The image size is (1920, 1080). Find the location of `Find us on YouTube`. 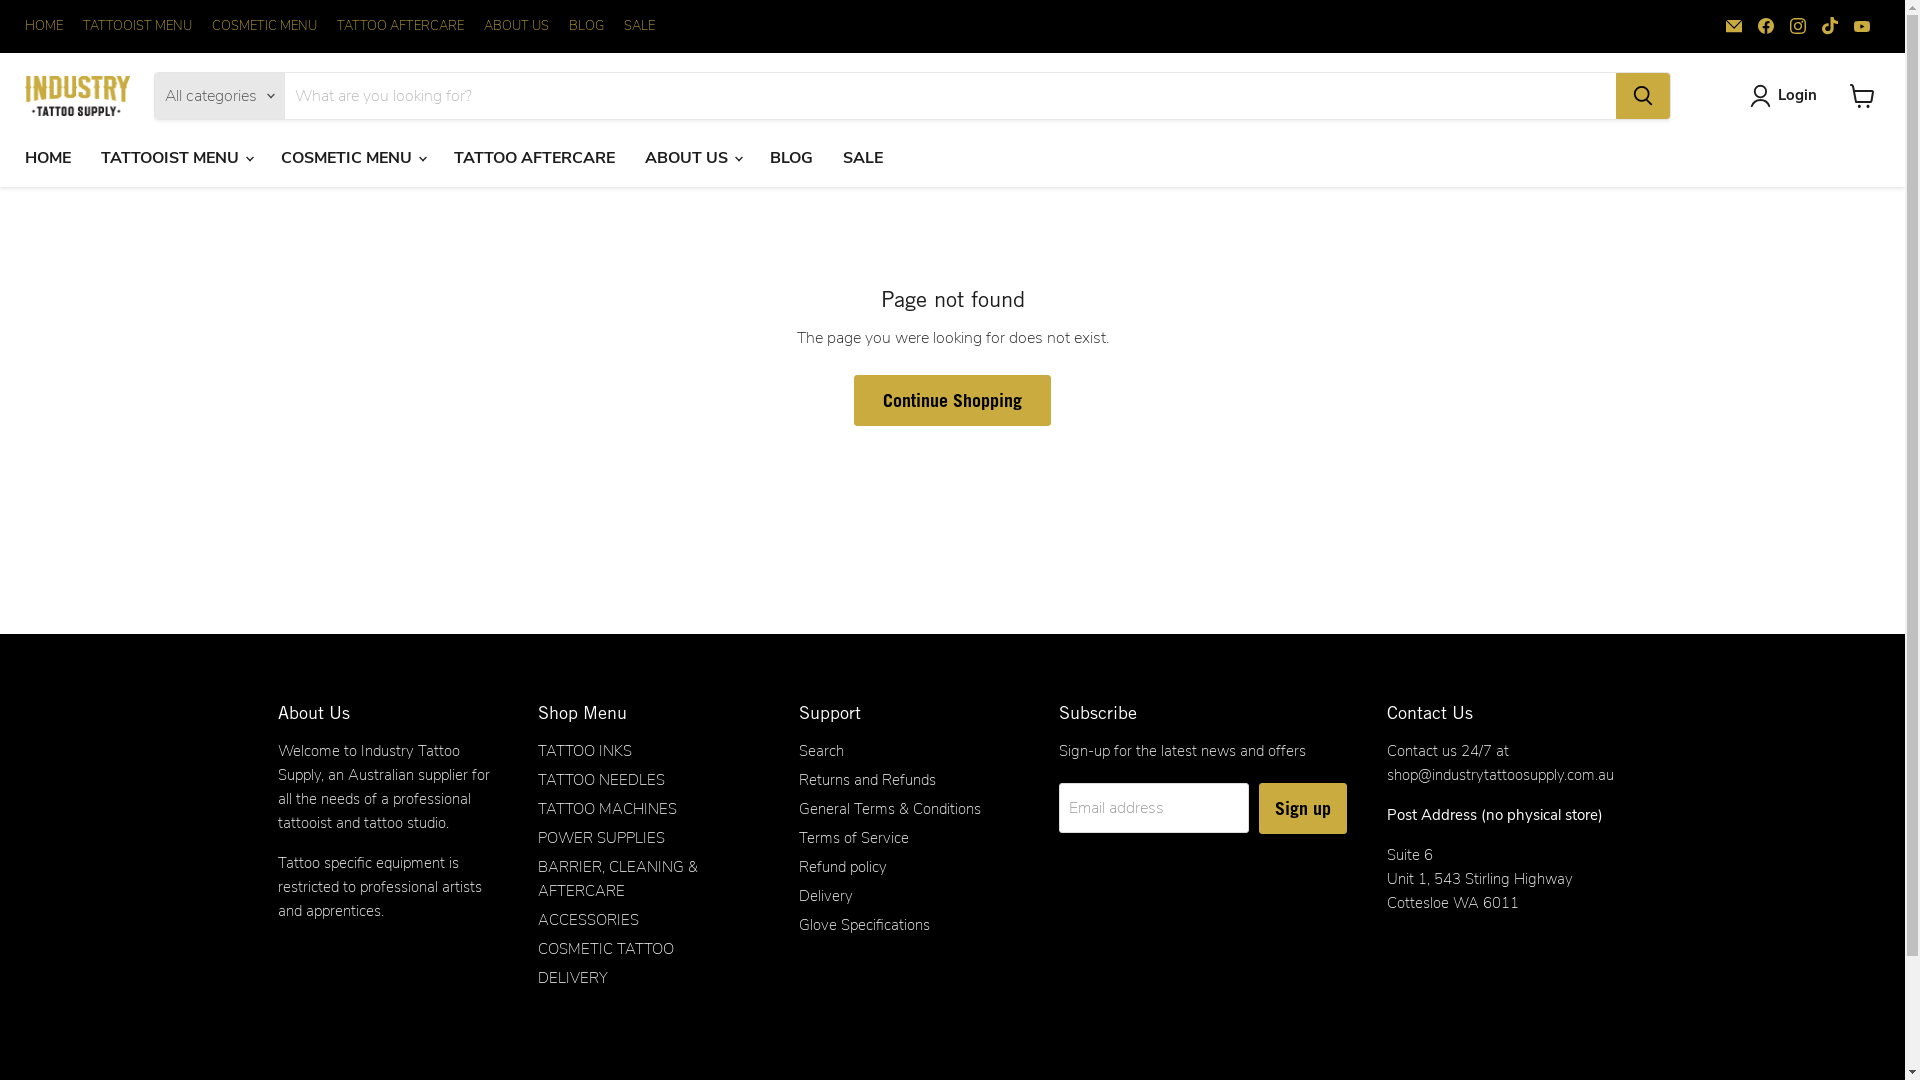

Find us on YouTube is located at coordinates (1862, 26).